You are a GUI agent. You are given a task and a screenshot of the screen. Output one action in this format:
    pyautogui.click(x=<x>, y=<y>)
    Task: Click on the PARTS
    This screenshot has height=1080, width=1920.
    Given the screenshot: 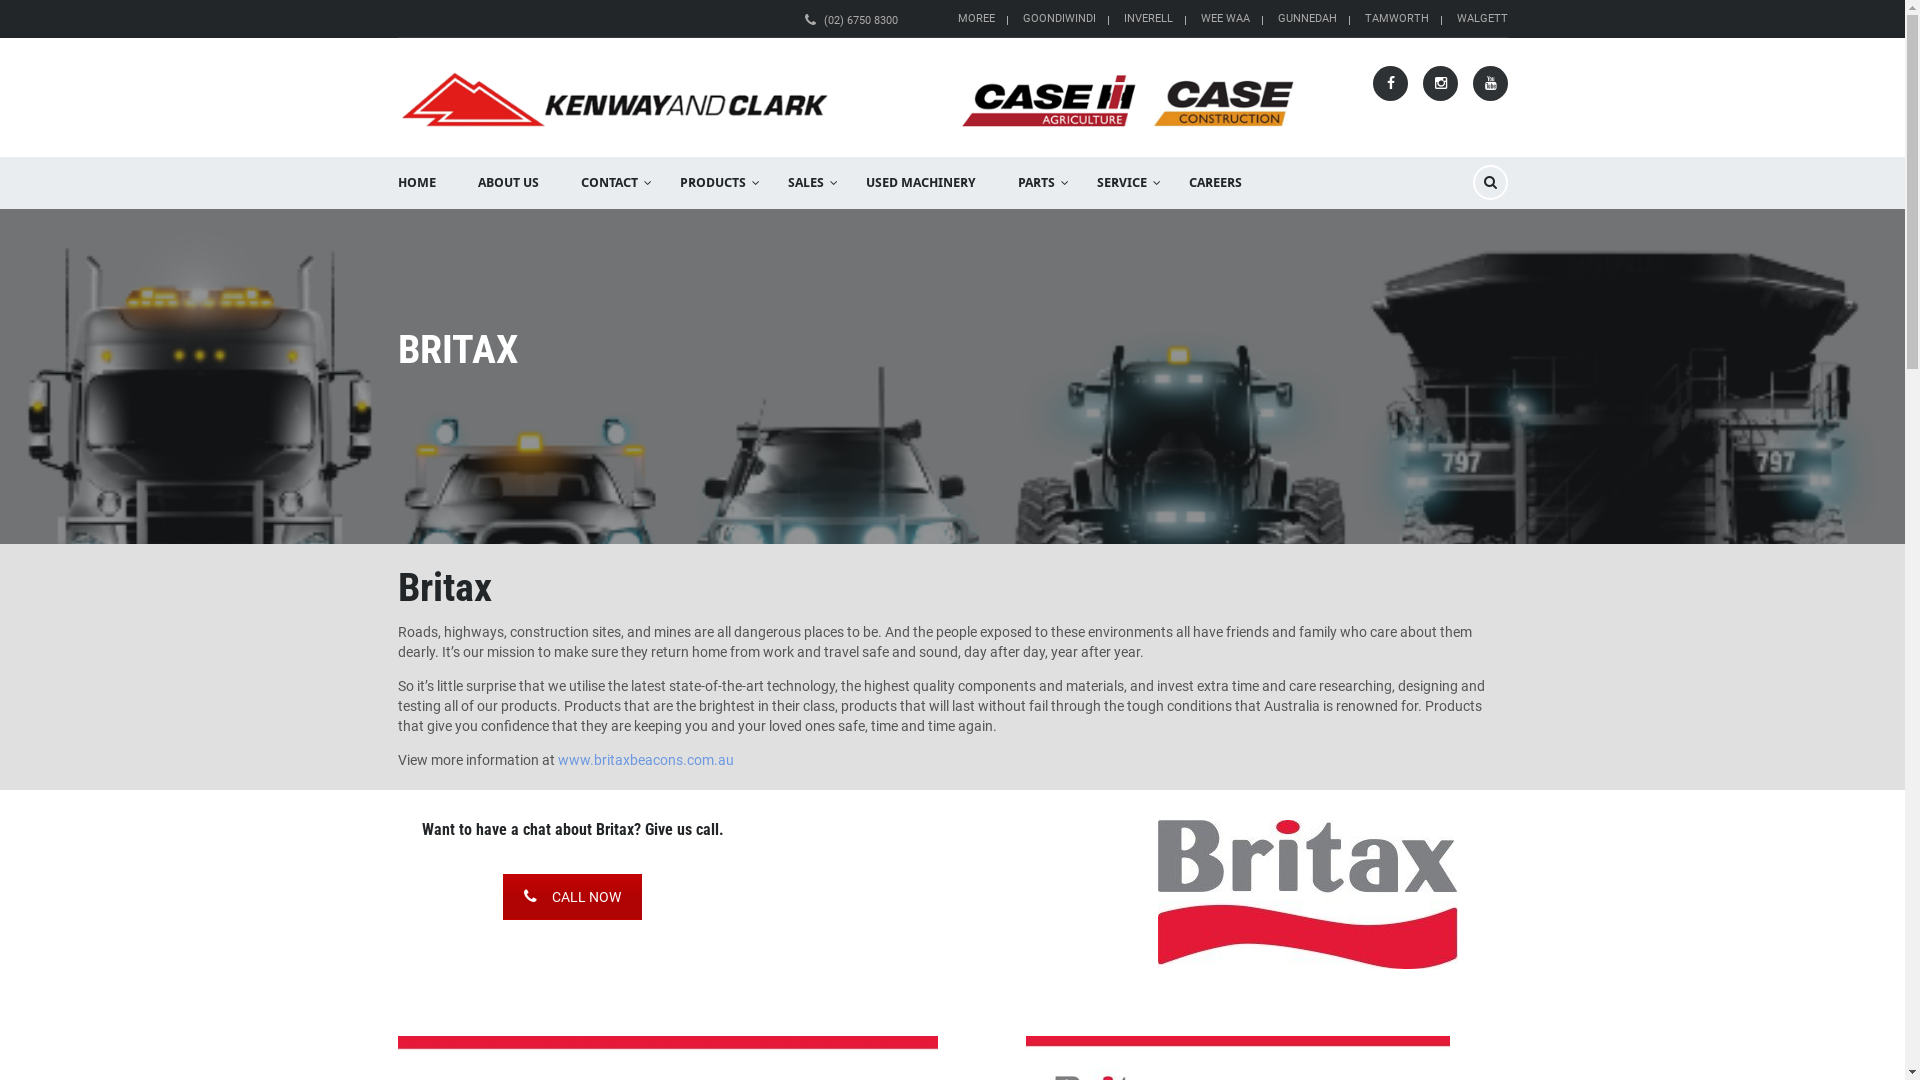 What is the action you would take?
    pyautogui.click(x=1036, y=183)
    